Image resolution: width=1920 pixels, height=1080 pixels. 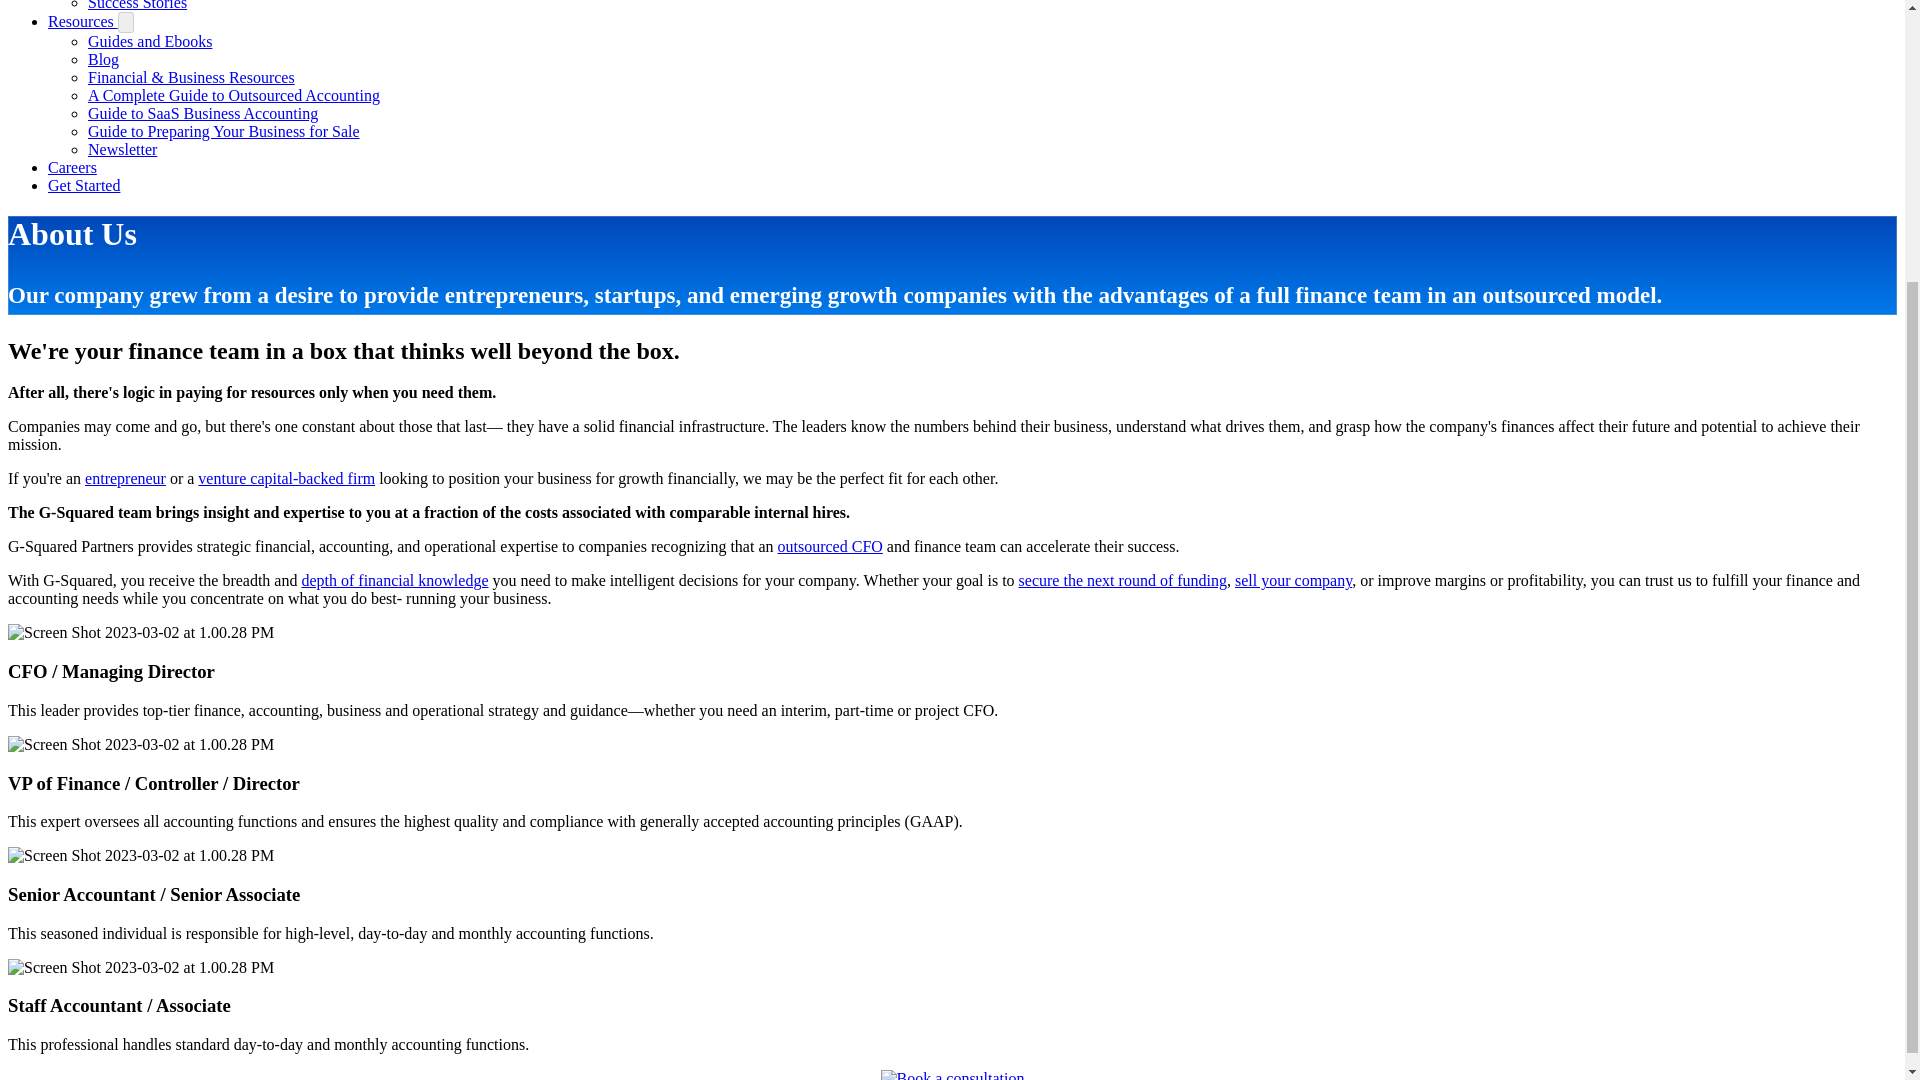 What do you see at coordinates (84, 186) in the screenshot?
I see `Get Started` at bounding box center [84, 186].